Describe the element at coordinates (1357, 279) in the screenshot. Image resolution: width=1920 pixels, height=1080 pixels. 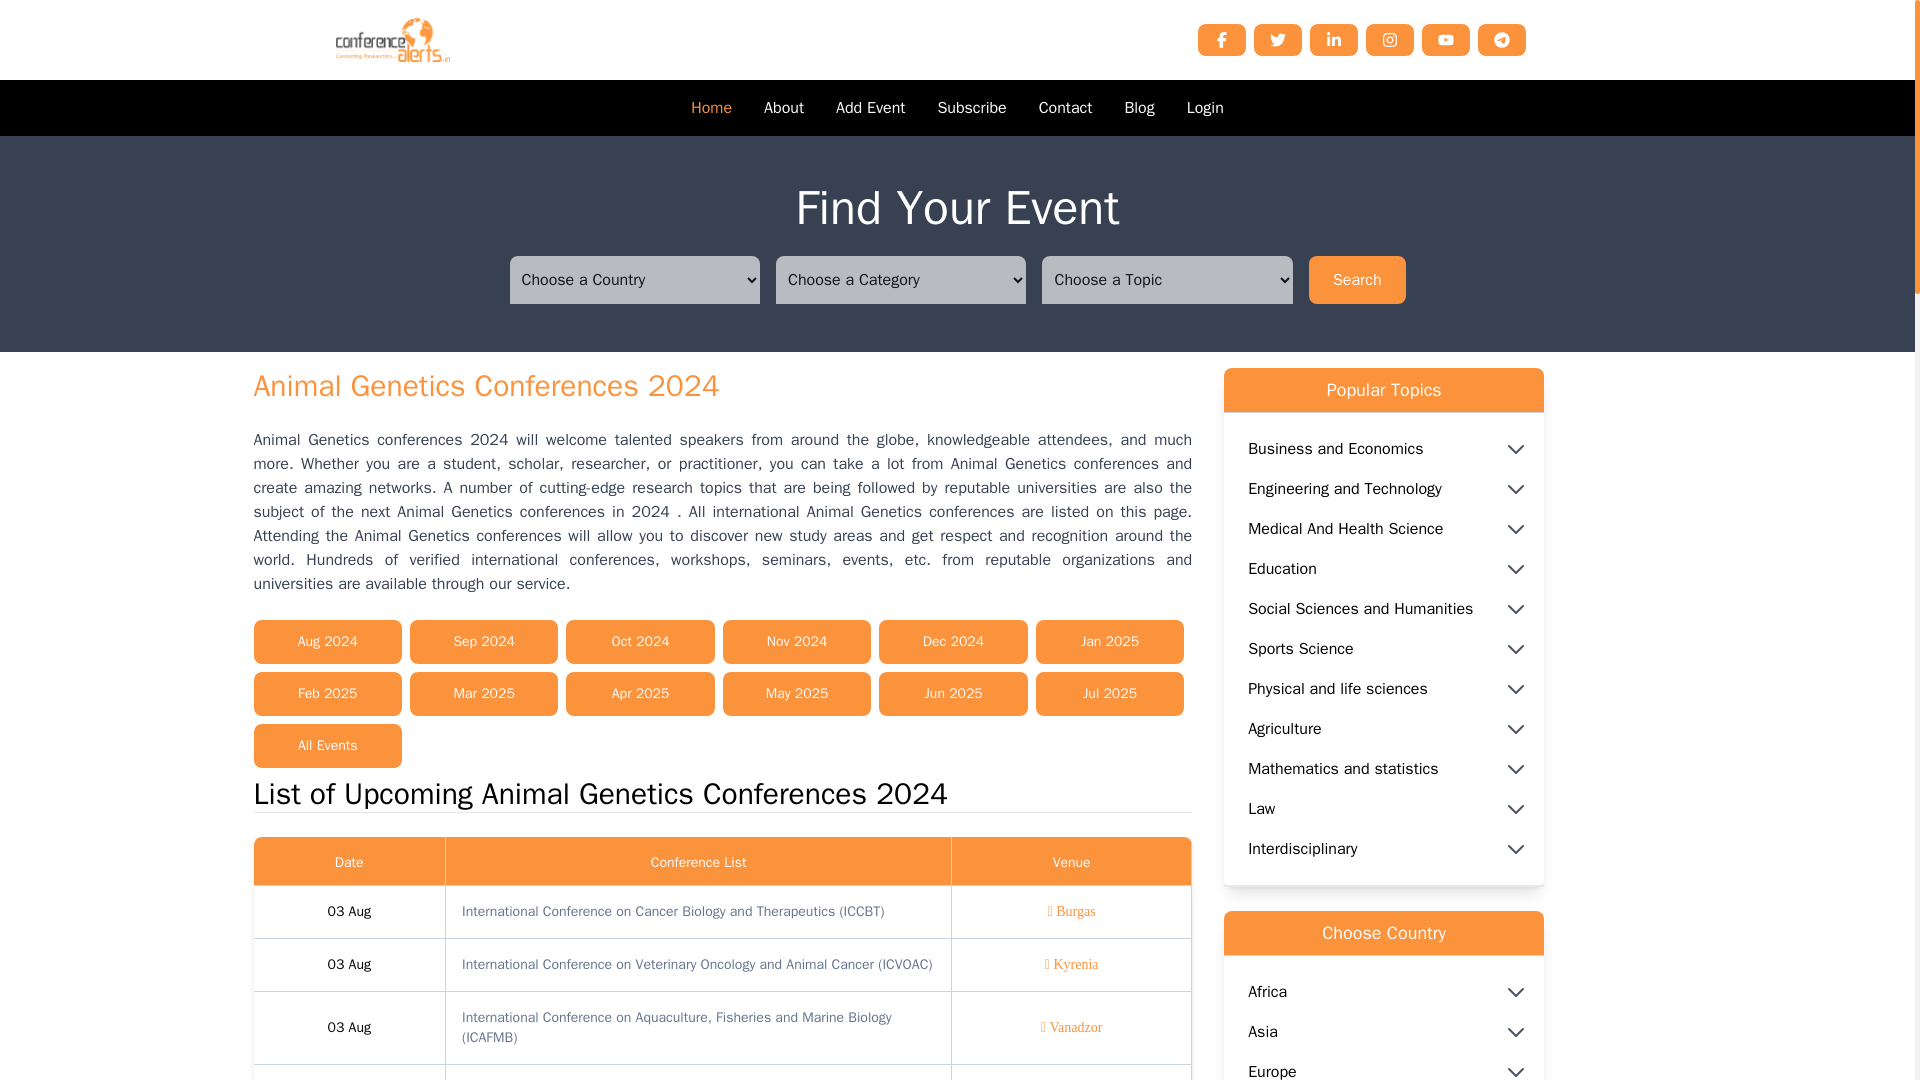
I see `Search` at that location.